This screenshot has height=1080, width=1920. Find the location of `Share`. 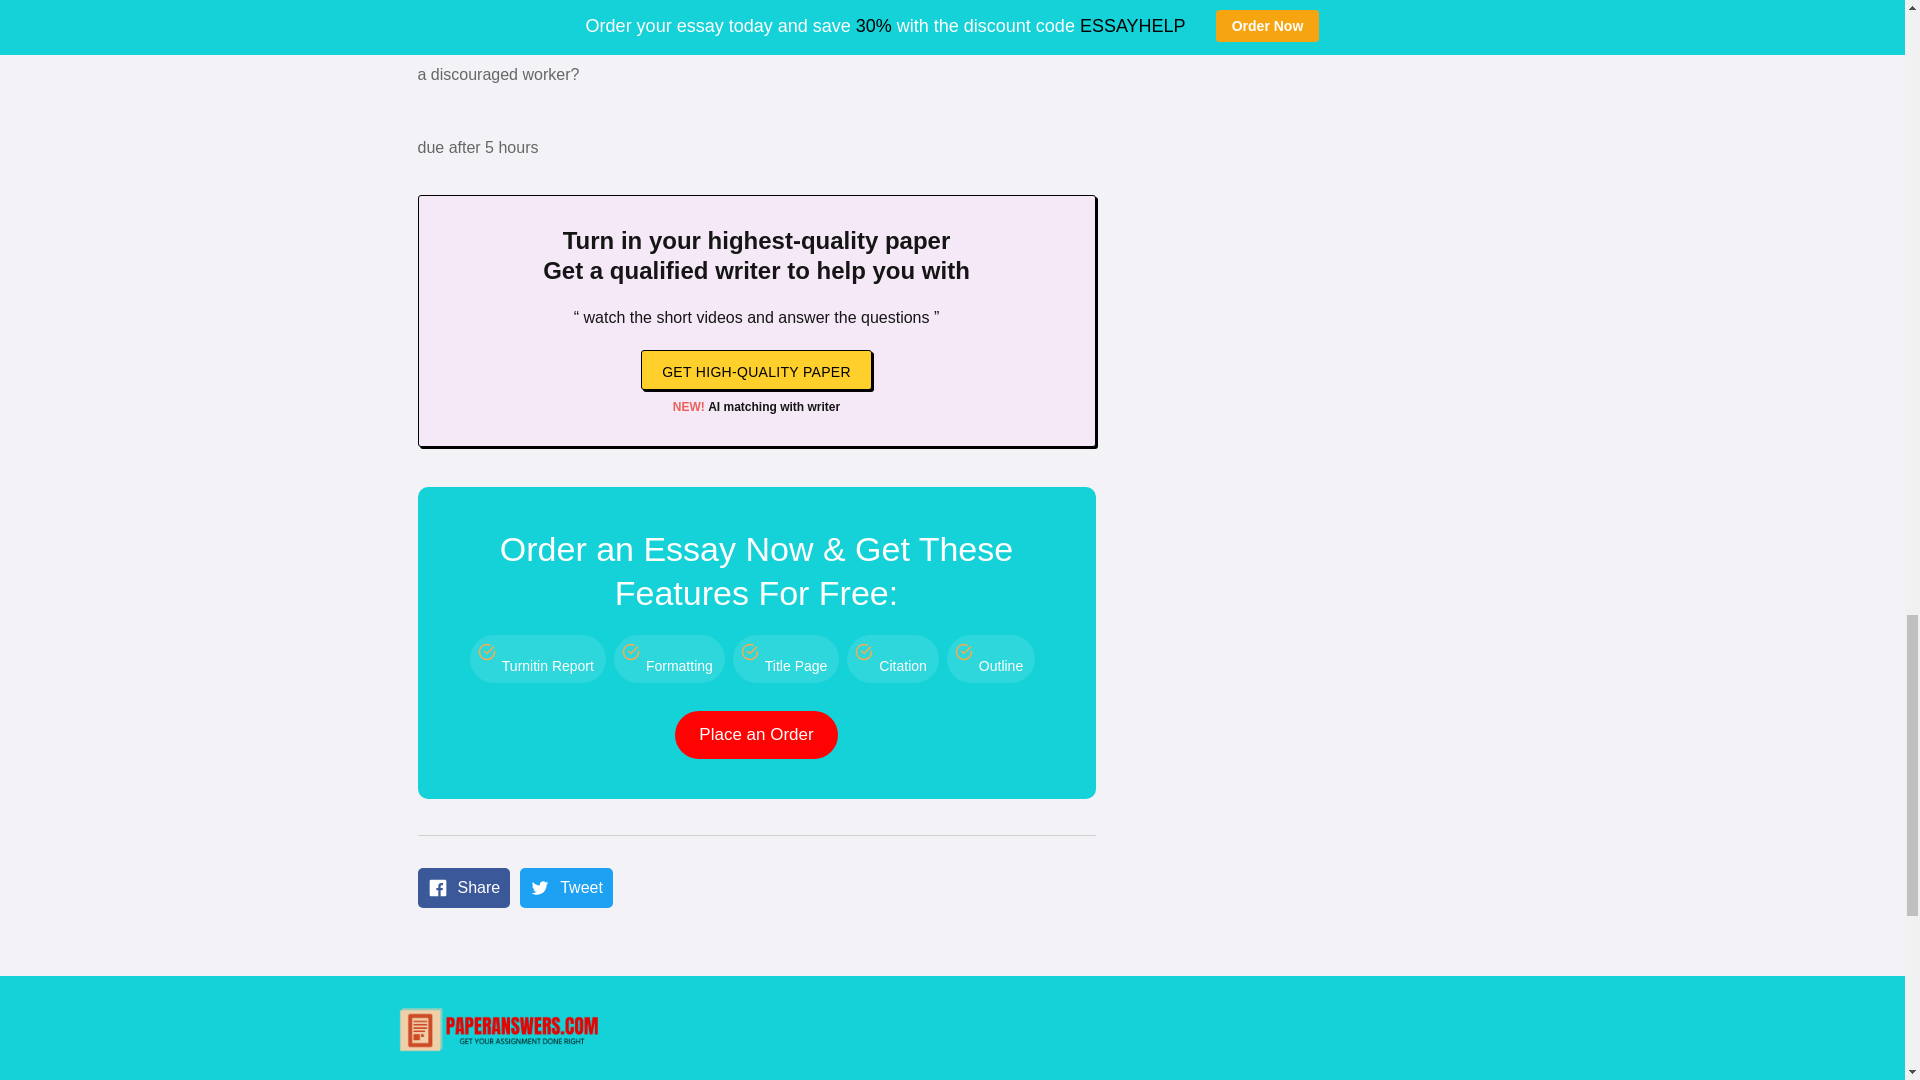

Share is located at coordinates (464, 888).